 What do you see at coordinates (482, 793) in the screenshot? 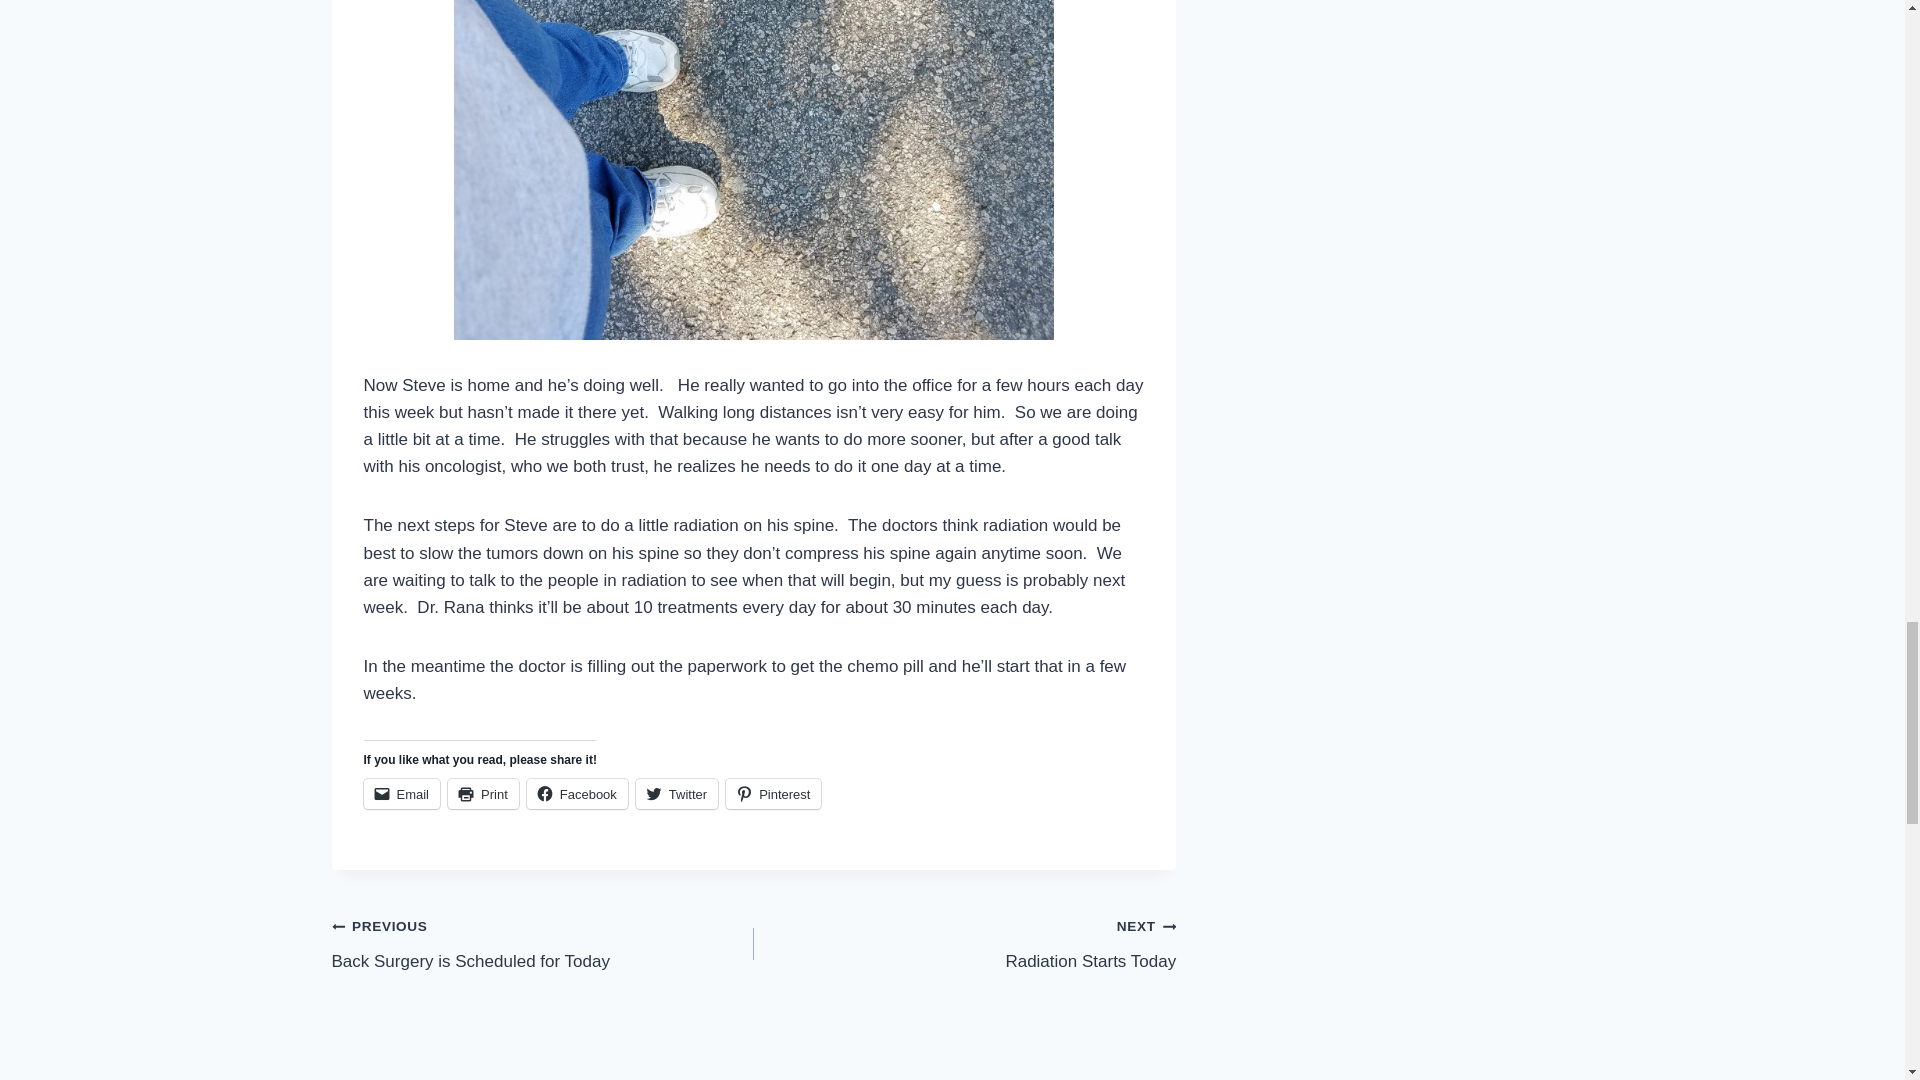
I see `Click to share on Facebook` at bounding box center [482, 793].